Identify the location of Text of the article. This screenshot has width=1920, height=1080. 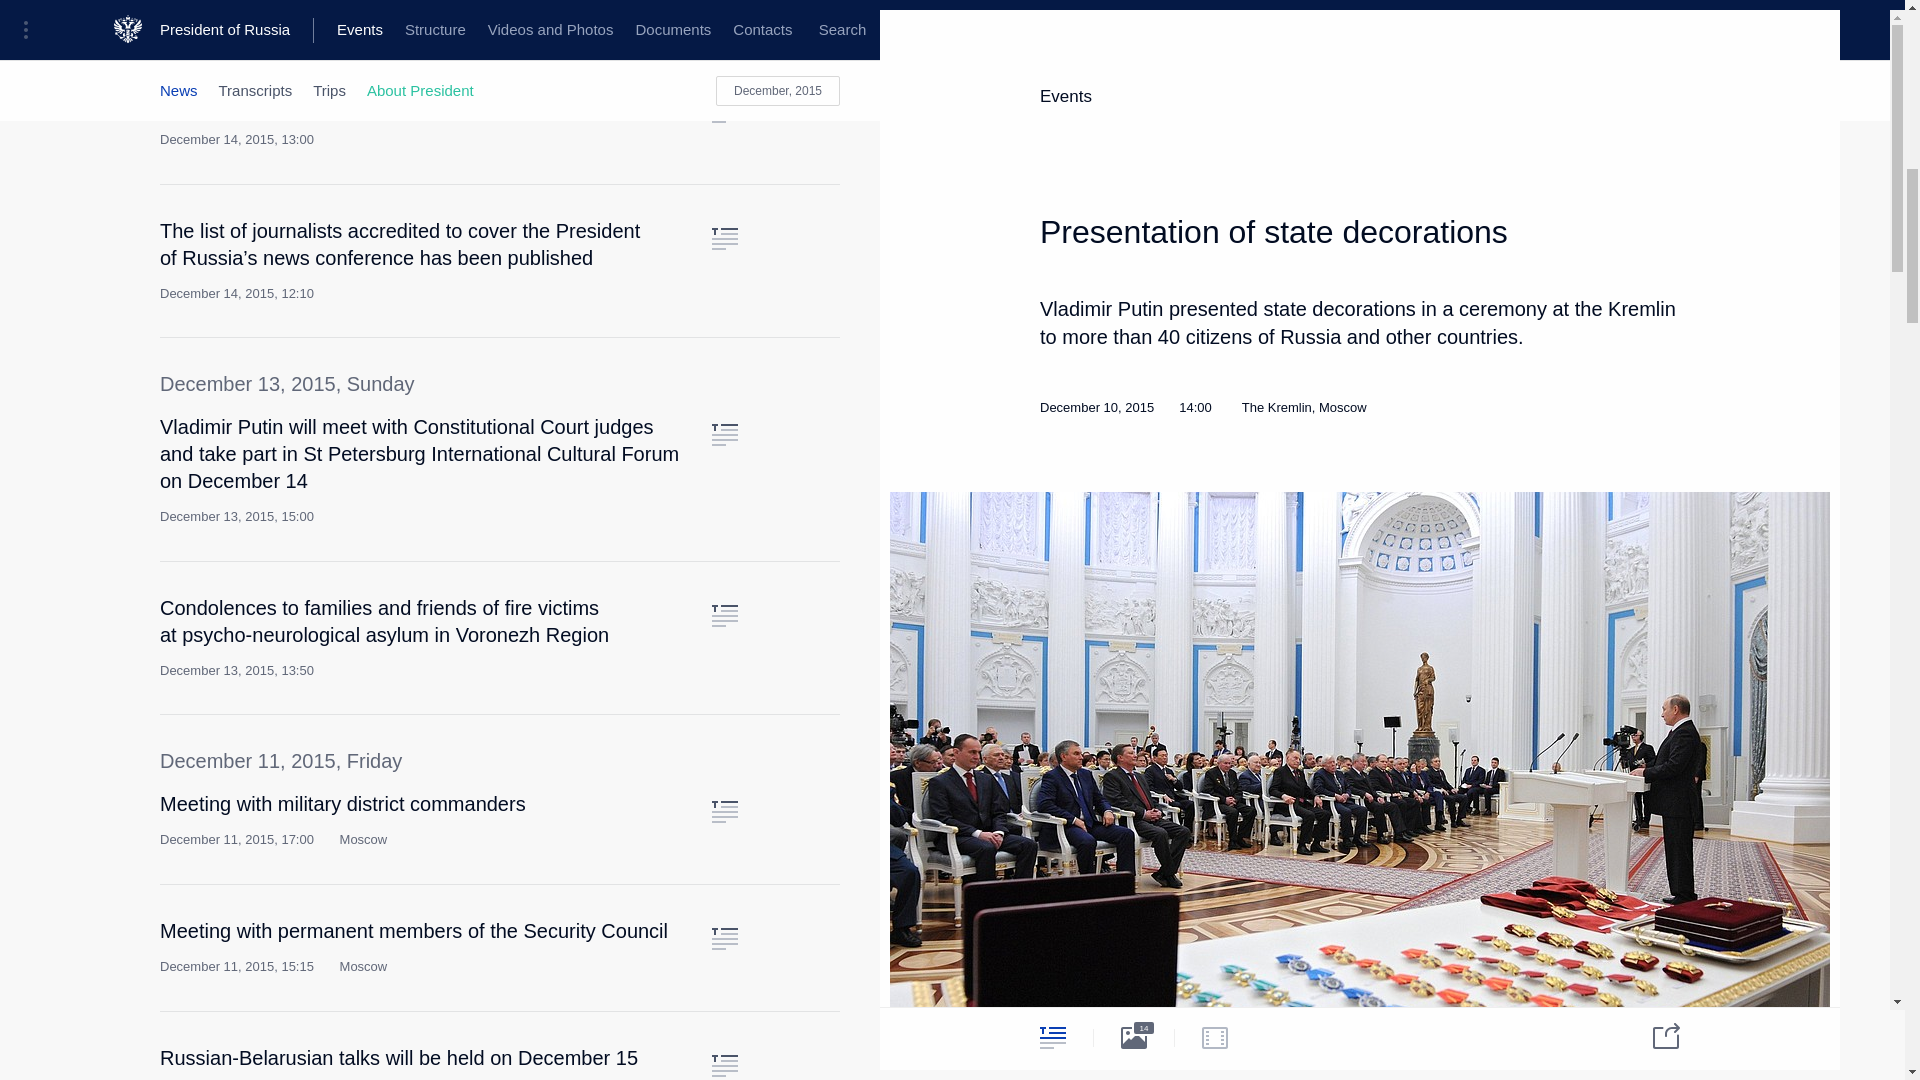
(724, 938).